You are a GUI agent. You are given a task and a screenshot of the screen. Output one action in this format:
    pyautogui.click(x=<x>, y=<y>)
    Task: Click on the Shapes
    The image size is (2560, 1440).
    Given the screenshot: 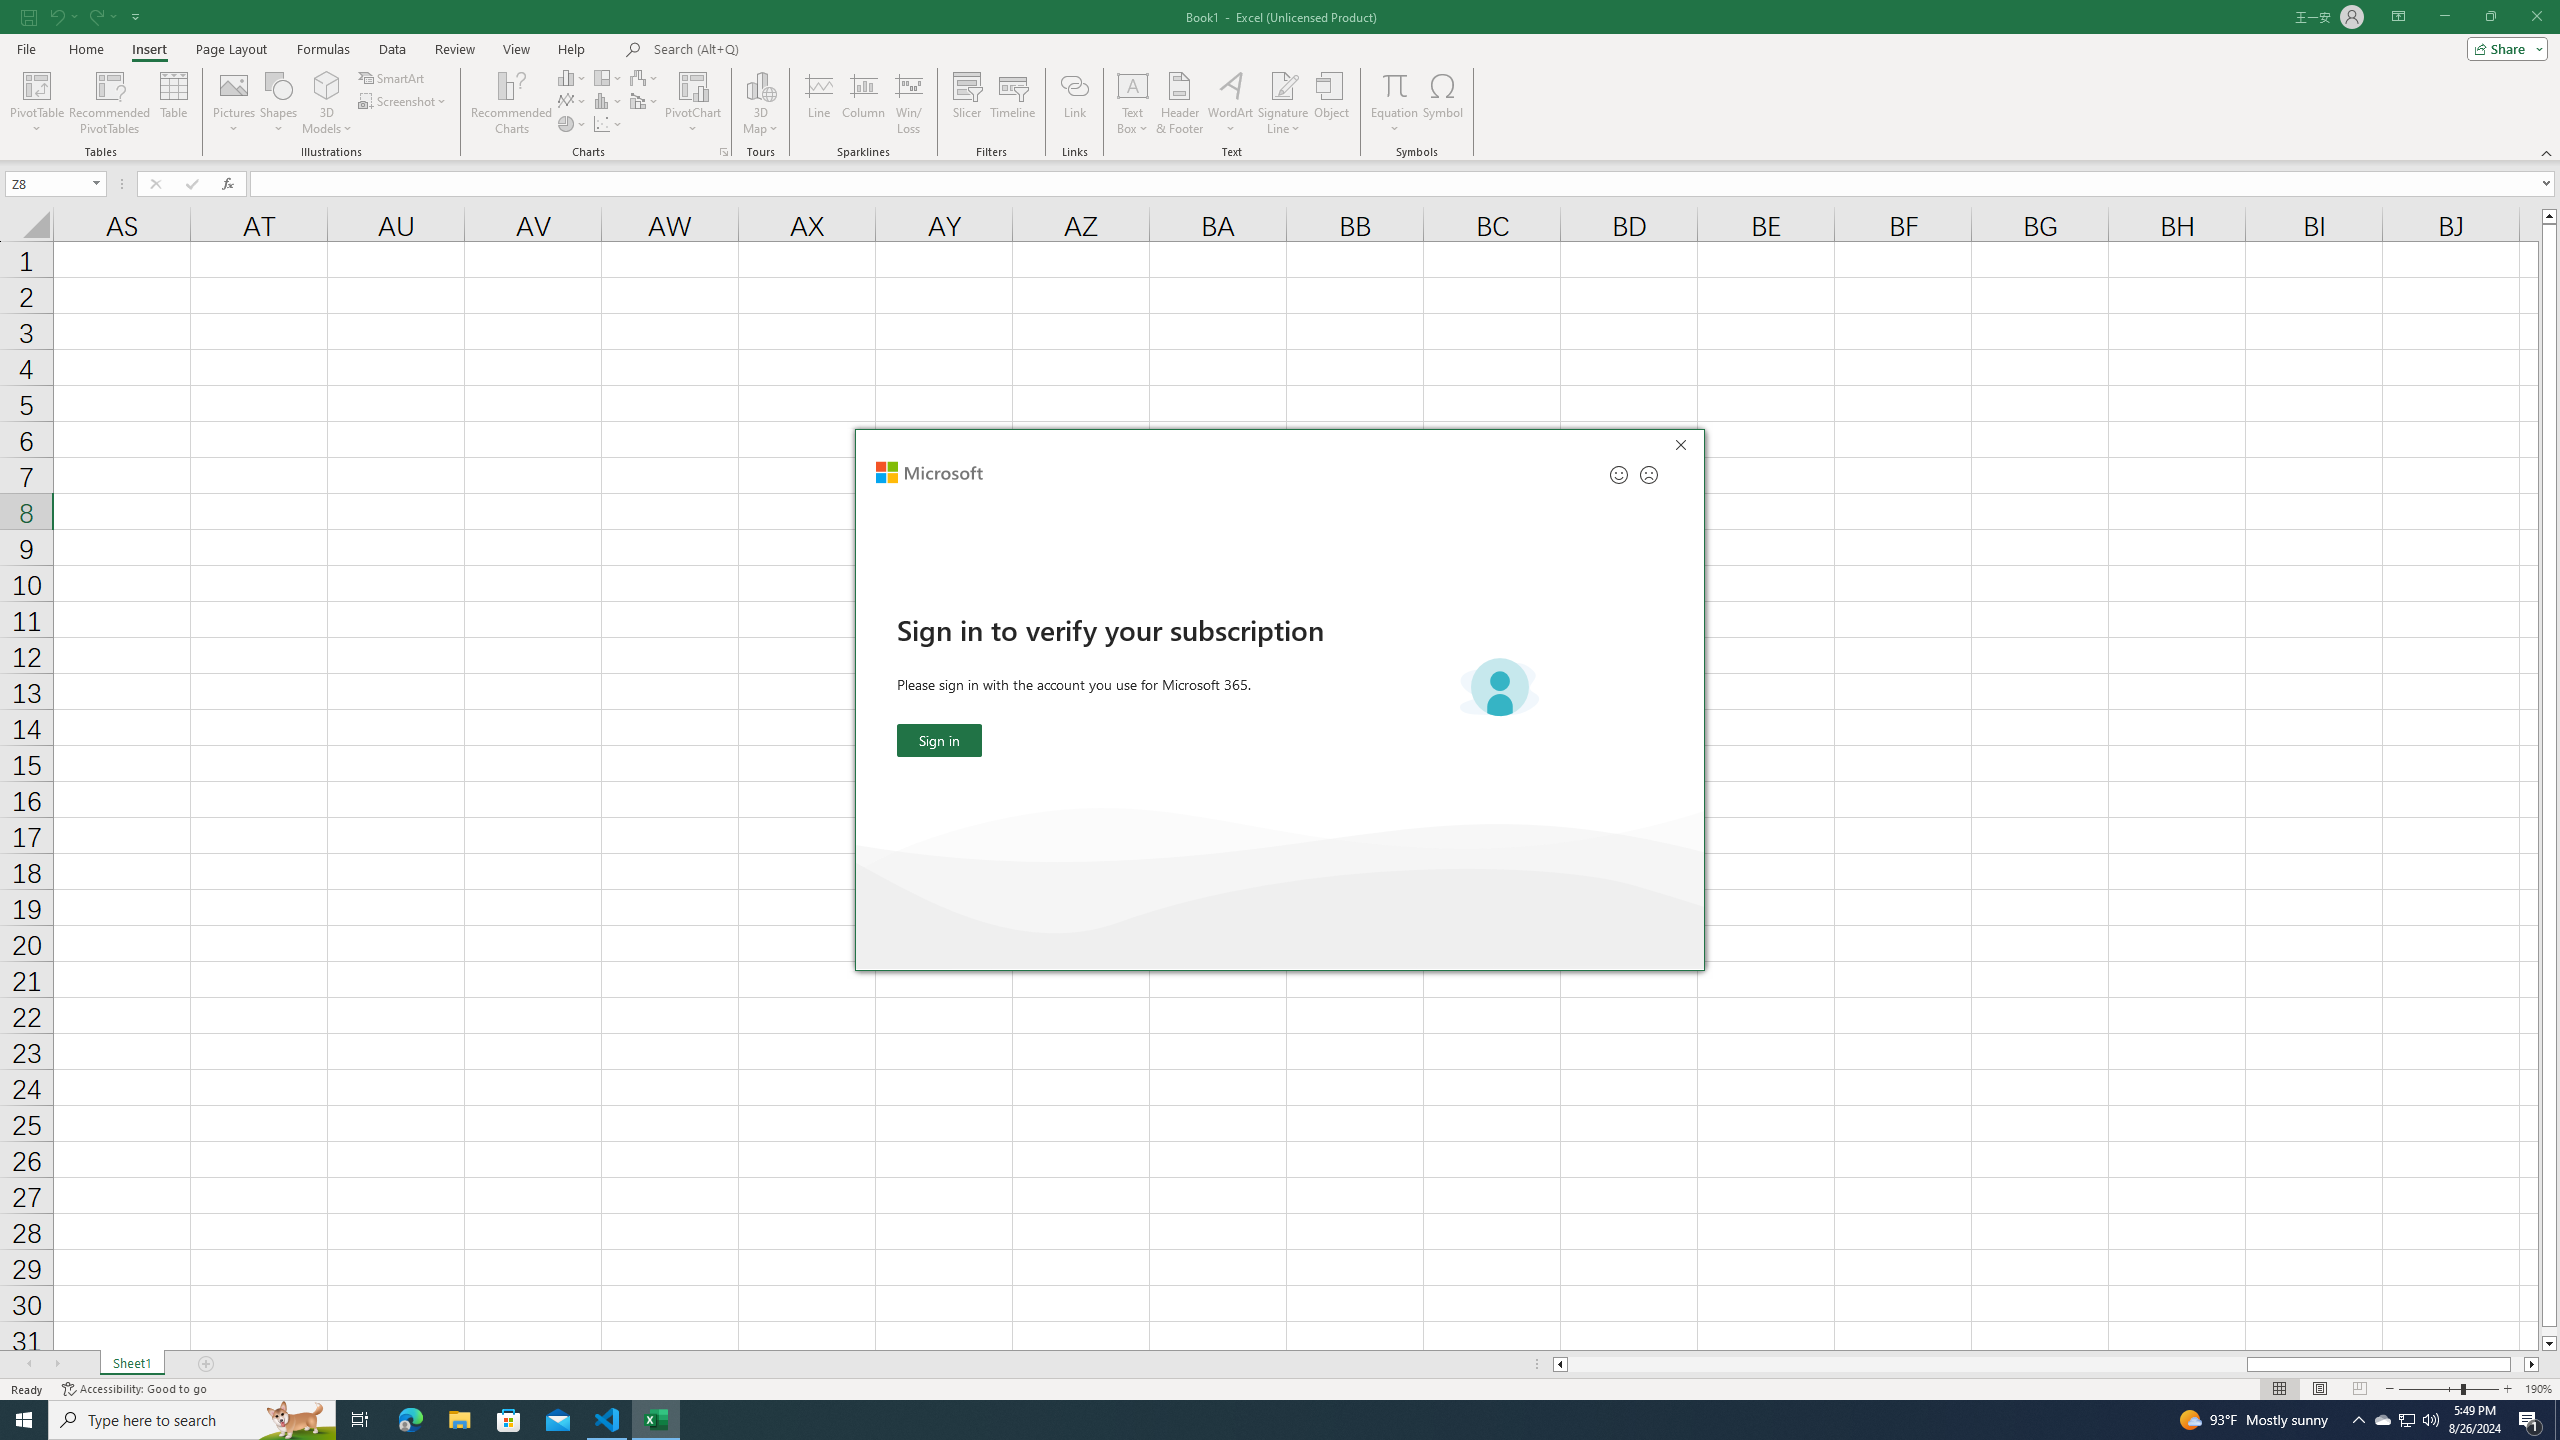 What is the action you would take?
    pyautogui.click(x=278, y=103)
    